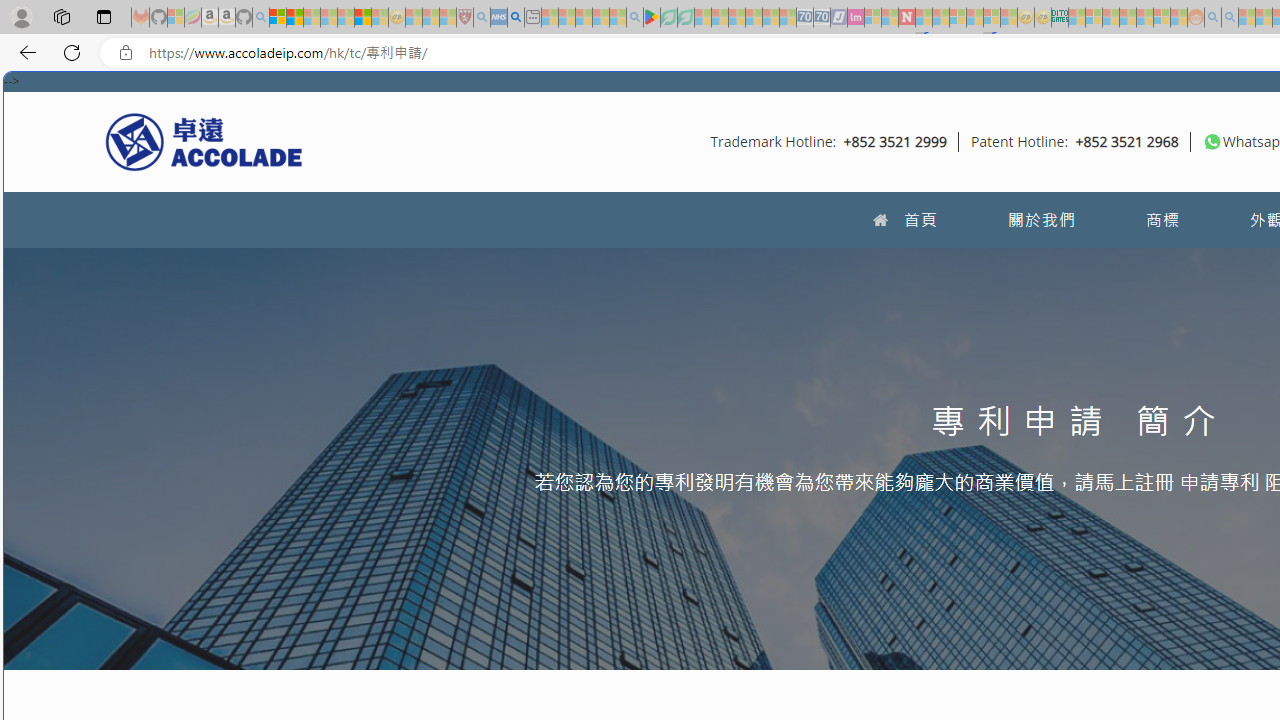 The width and height of the screenshot is (1280, 720). What do you see at coordinates (346, 18) in the screenshot?
I see `New Report Confirms 2023 Was Record Hot | Watch - Sleeping` at bounding box center [346, 18].